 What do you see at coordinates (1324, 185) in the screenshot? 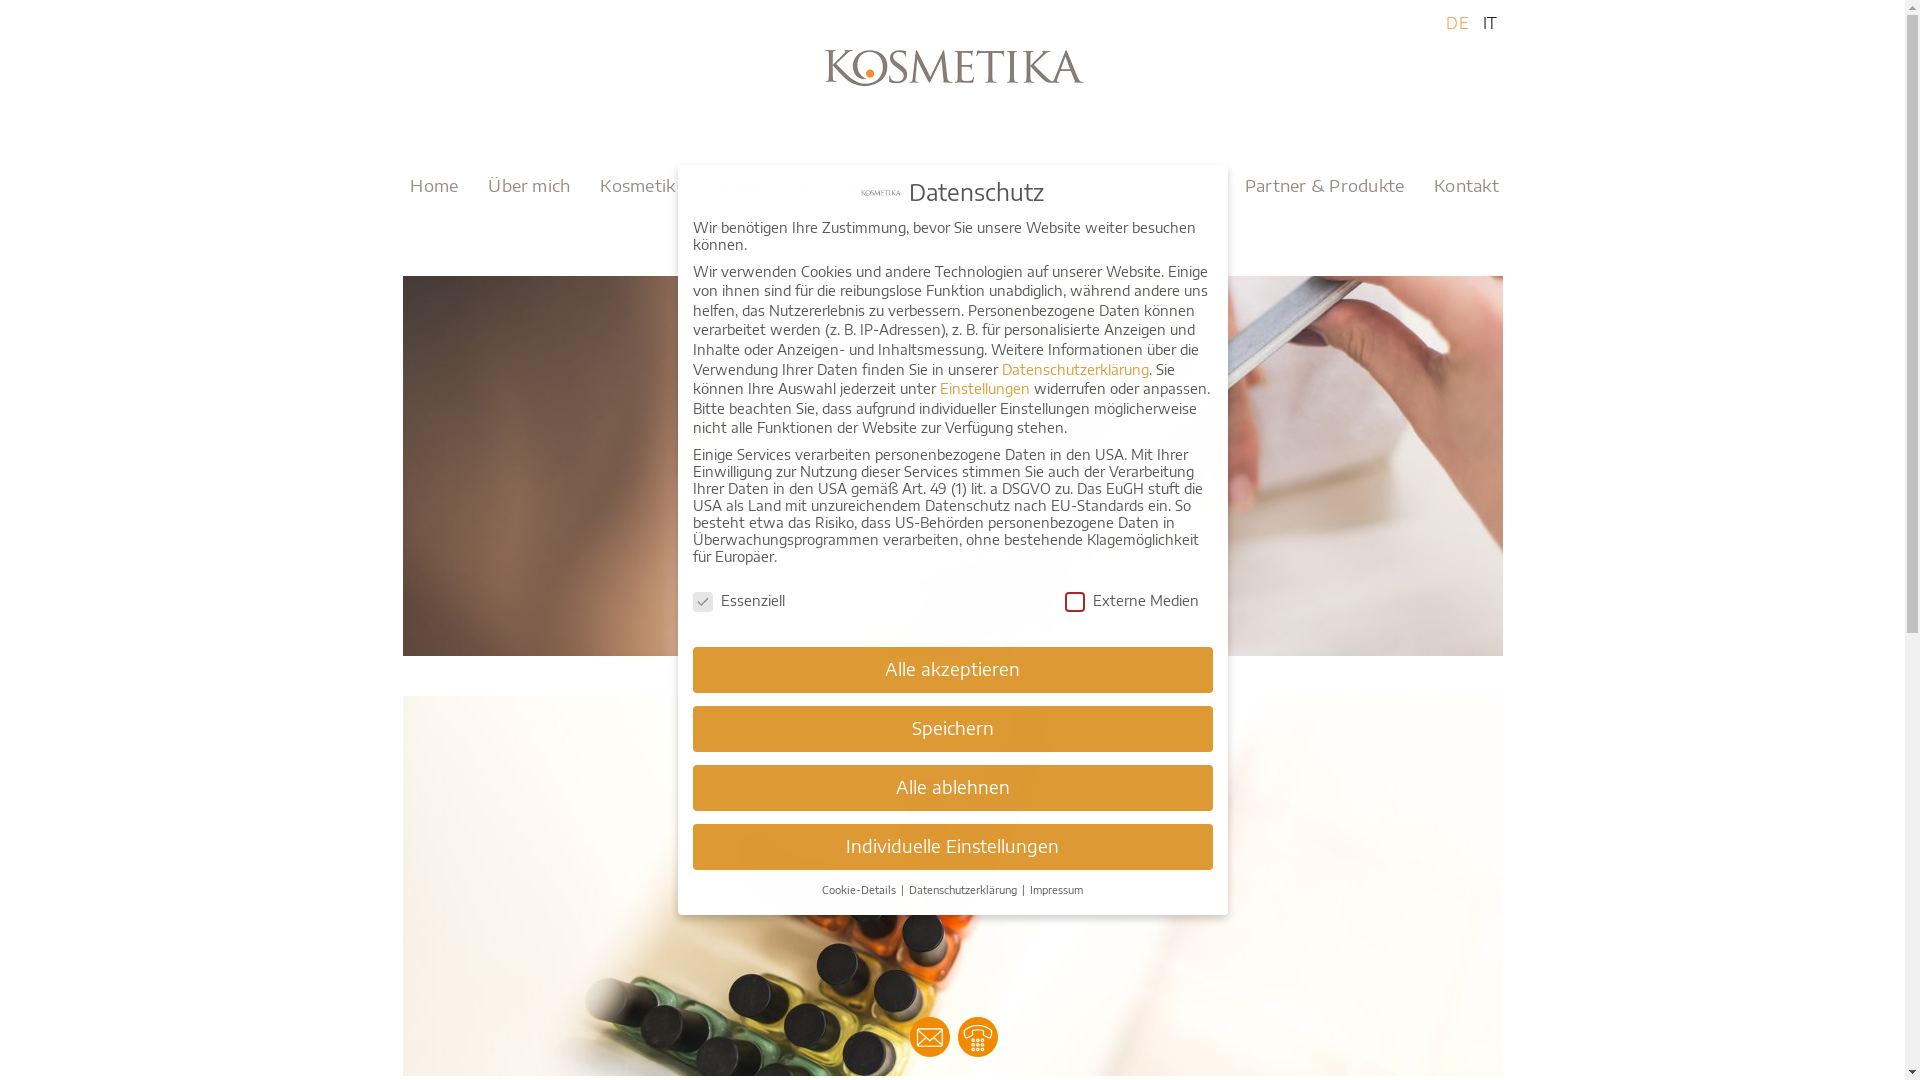
I see `Partner & Produkte` at bounding box center [1324, 185].